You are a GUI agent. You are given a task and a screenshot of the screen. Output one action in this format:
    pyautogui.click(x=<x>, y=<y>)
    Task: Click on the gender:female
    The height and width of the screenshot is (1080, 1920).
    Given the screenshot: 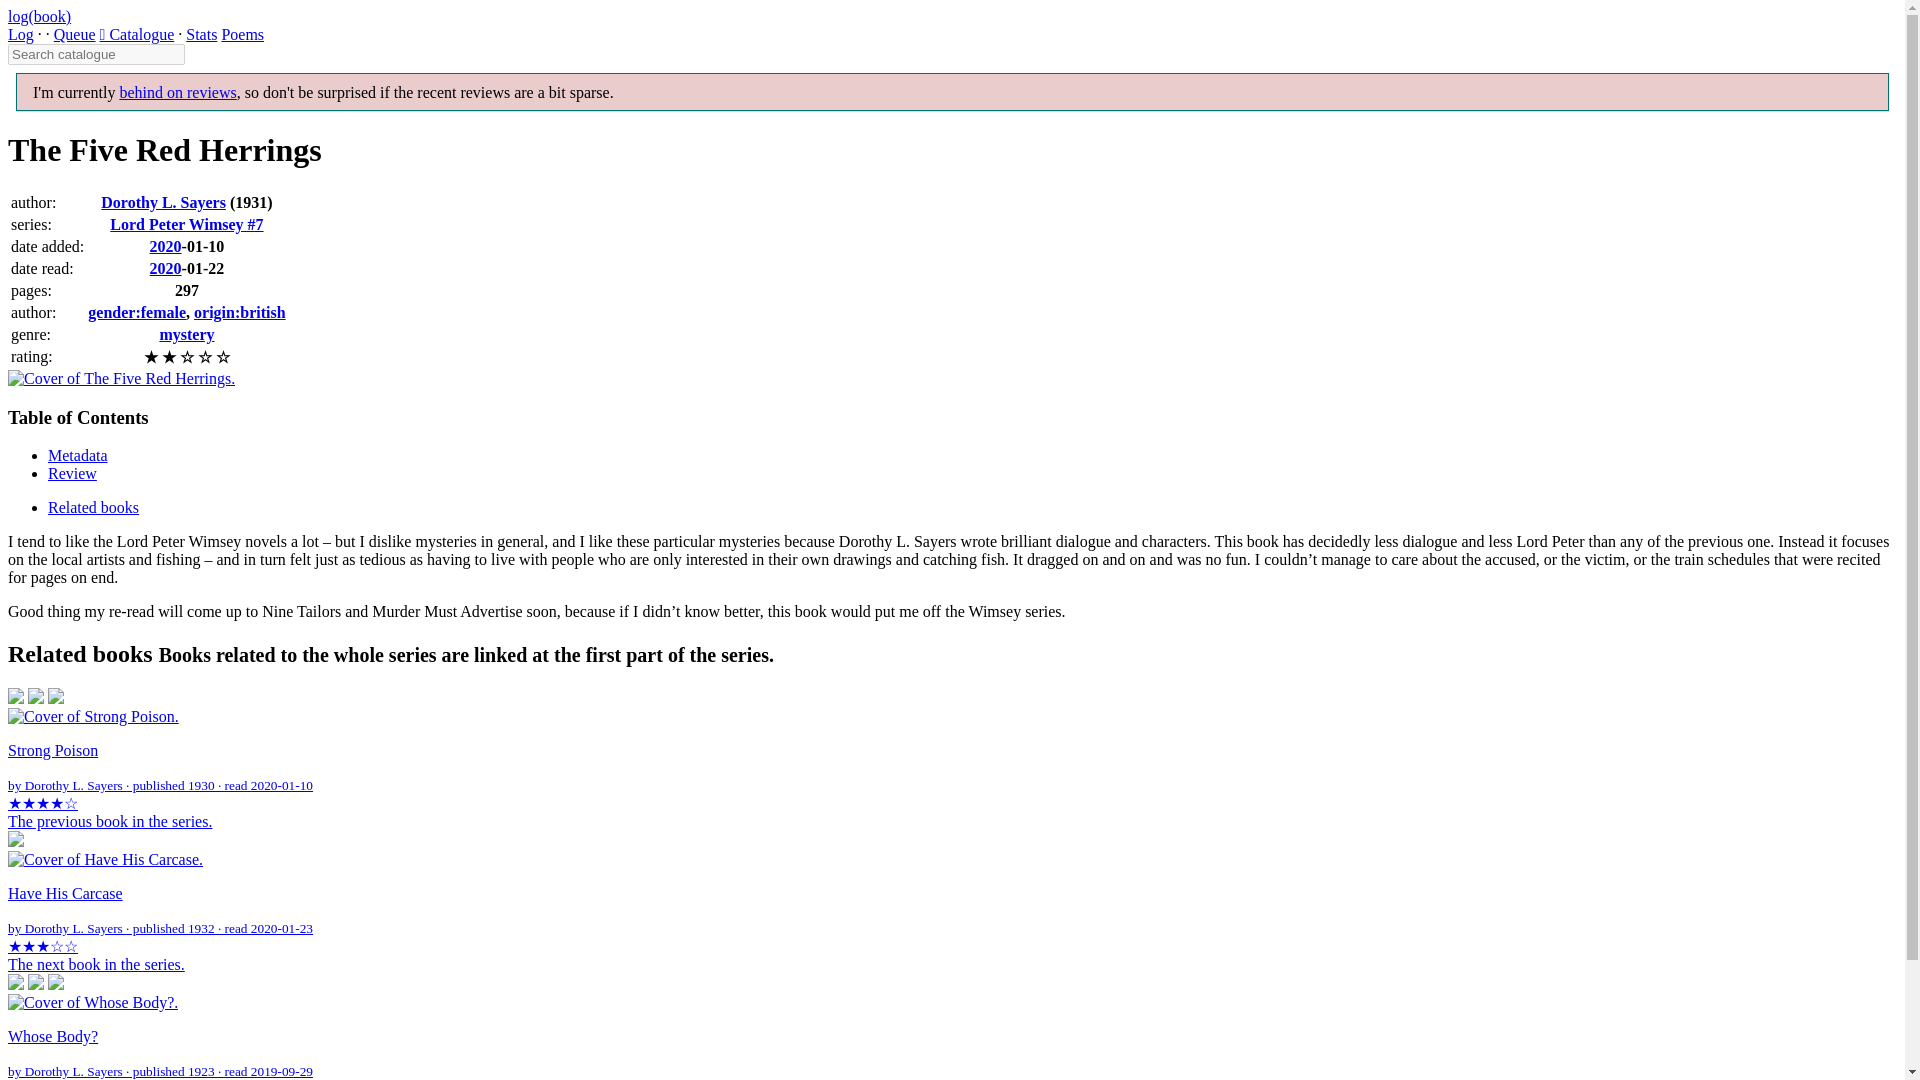 What is the action you would take?
    pyautogui.click(x=137, y=312)
    